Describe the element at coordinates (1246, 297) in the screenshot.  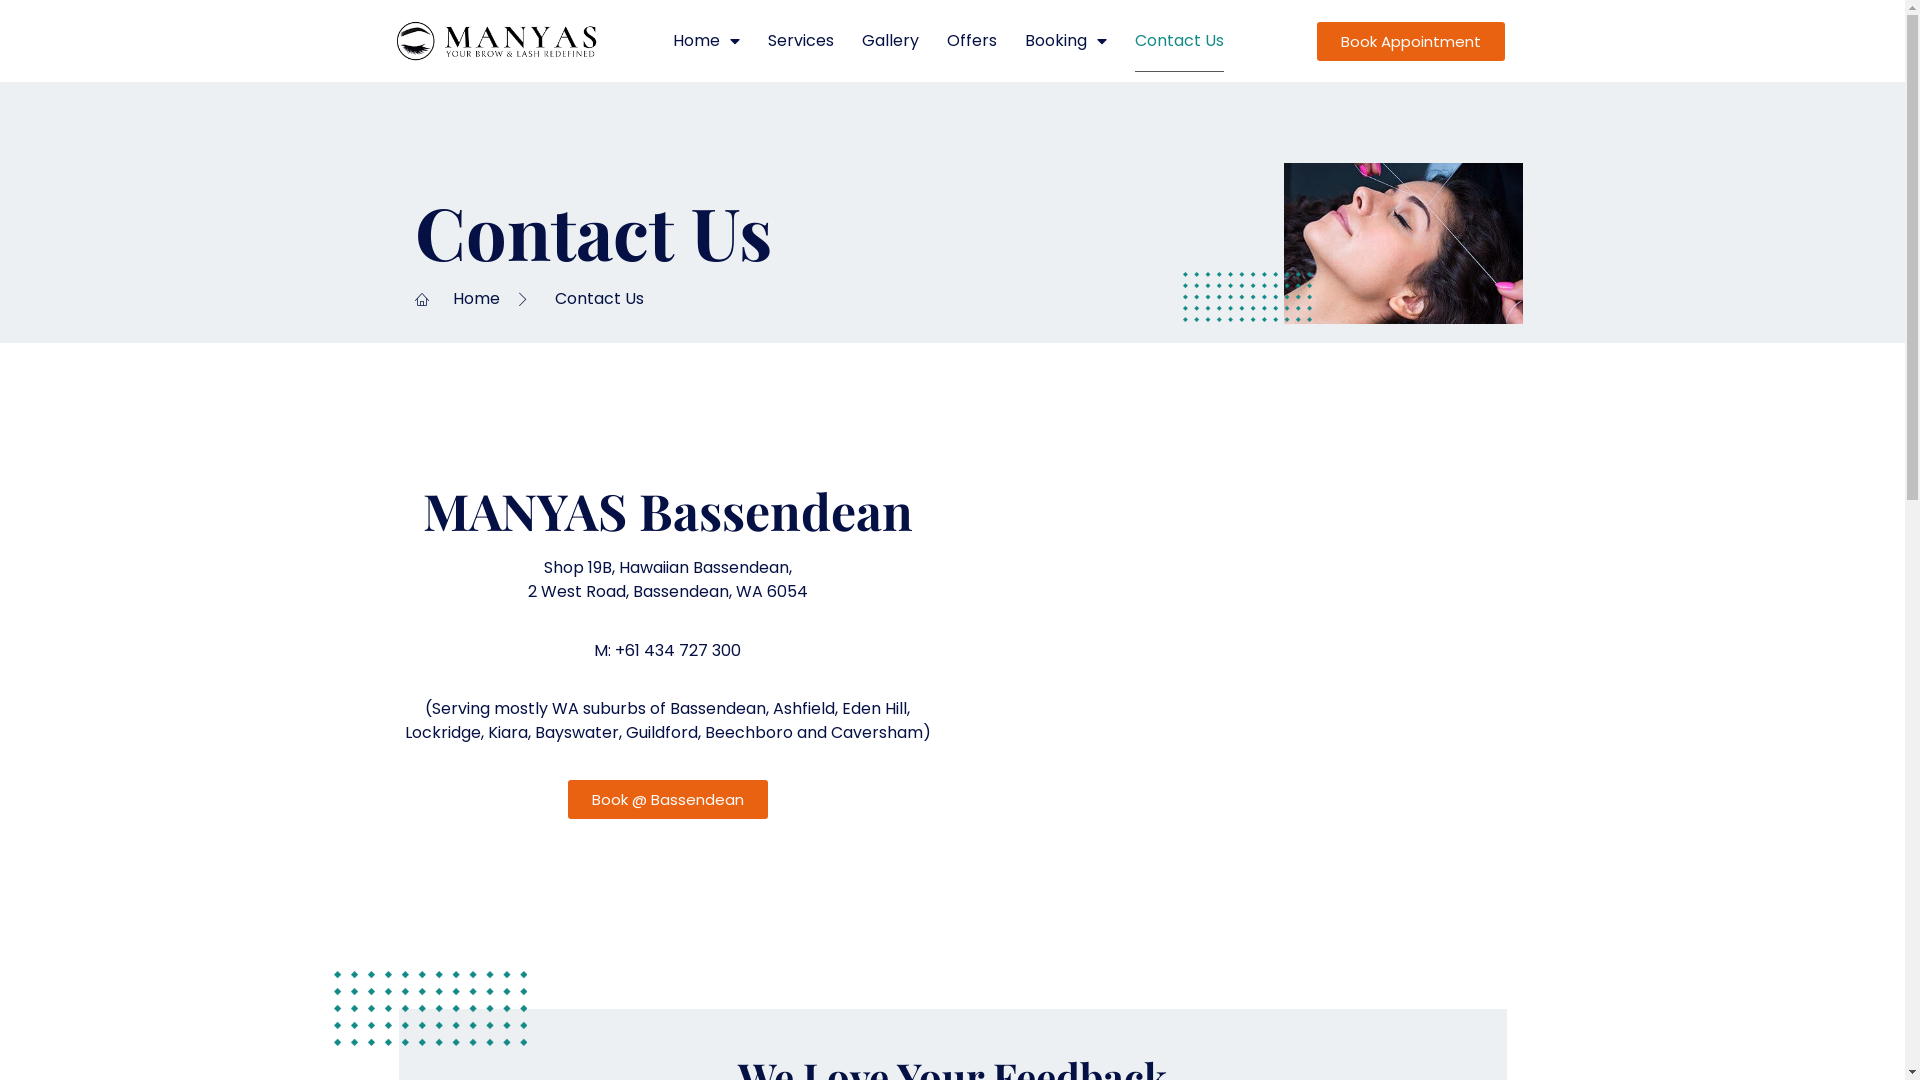
I see `pattern_1.png` at that location.